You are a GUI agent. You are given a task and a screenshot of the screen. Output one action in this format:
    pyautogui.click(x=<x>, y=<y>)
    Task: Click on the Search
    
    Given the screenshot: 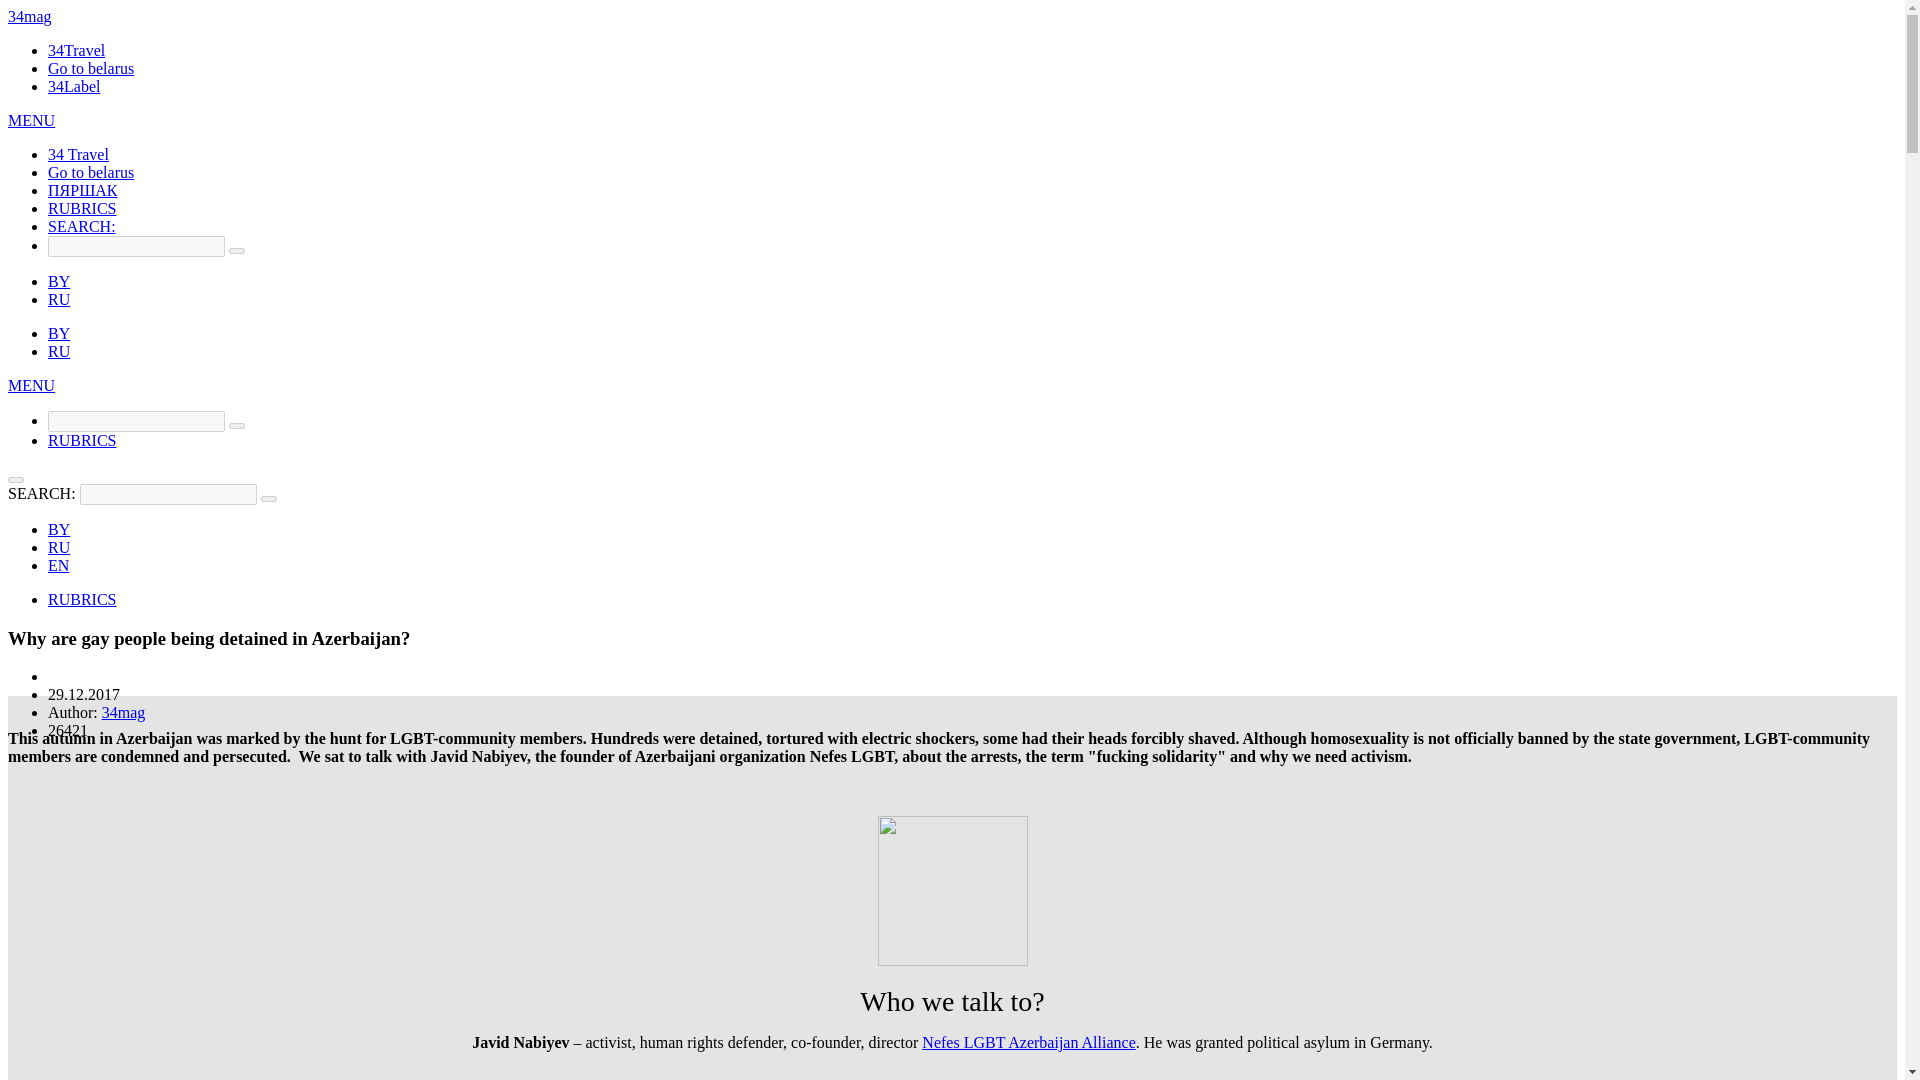 What is the action you would take?
    pyautogui.click(x=236, y=426)
    